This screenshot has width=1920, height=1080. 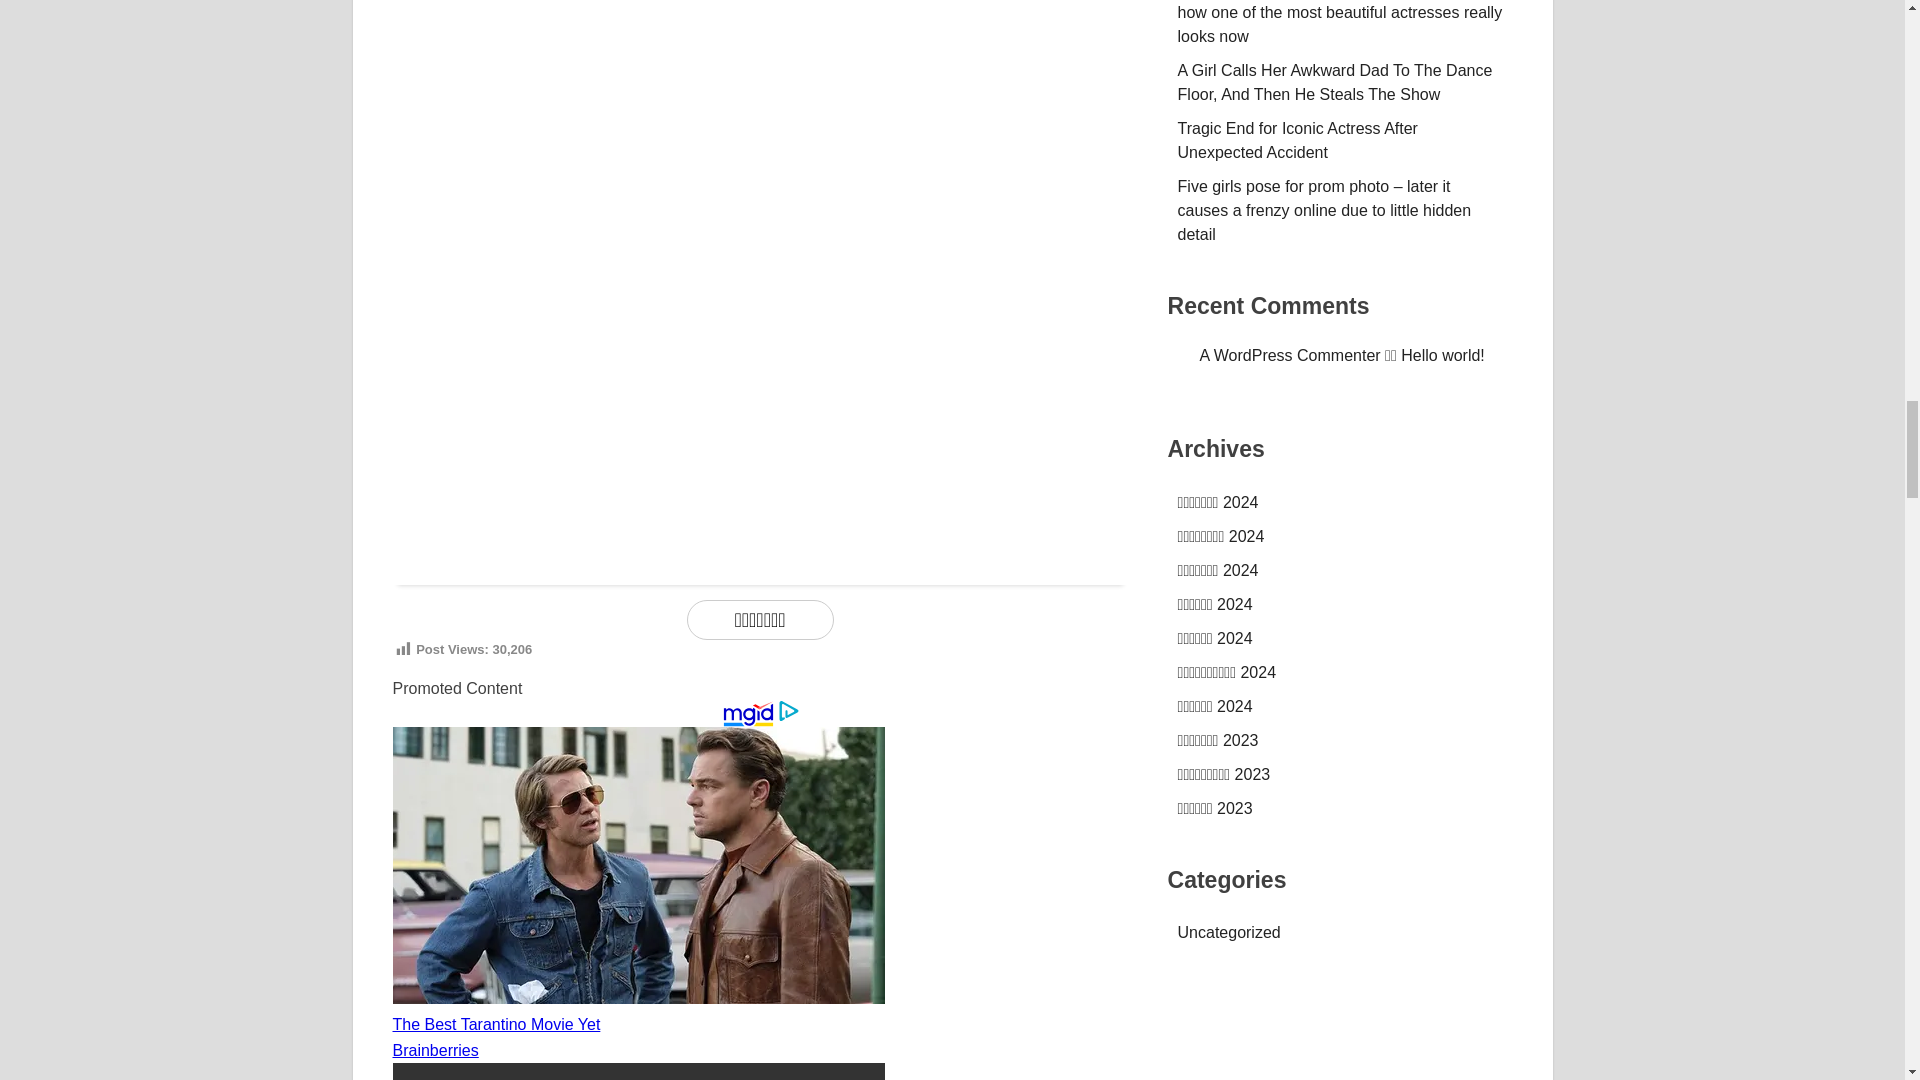 What do you see at coordinates (1290, 354) in the screenshot?
I see `A WordPress Commenter` at bounding box center [1290, 354].